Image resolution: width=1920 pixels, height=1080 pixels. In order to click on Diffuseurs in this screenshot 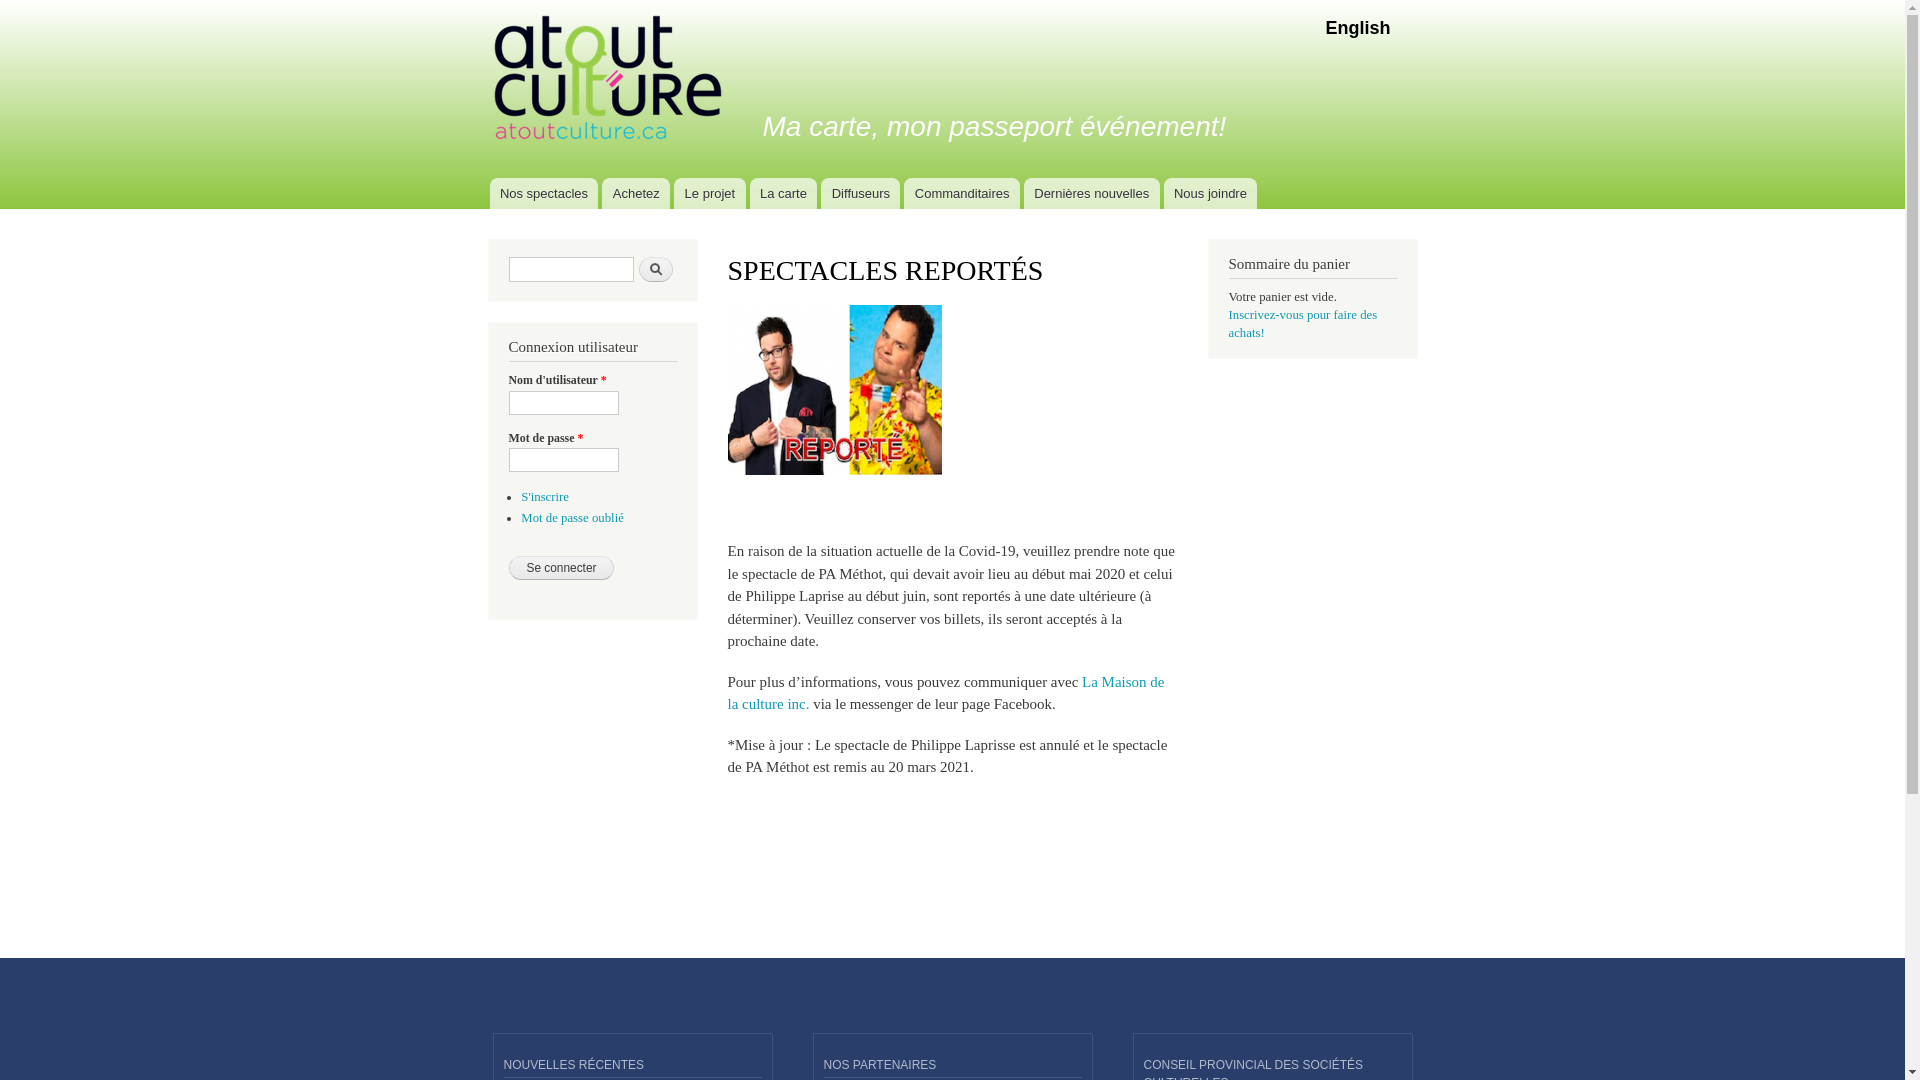, I will do `click(860, 194)`.